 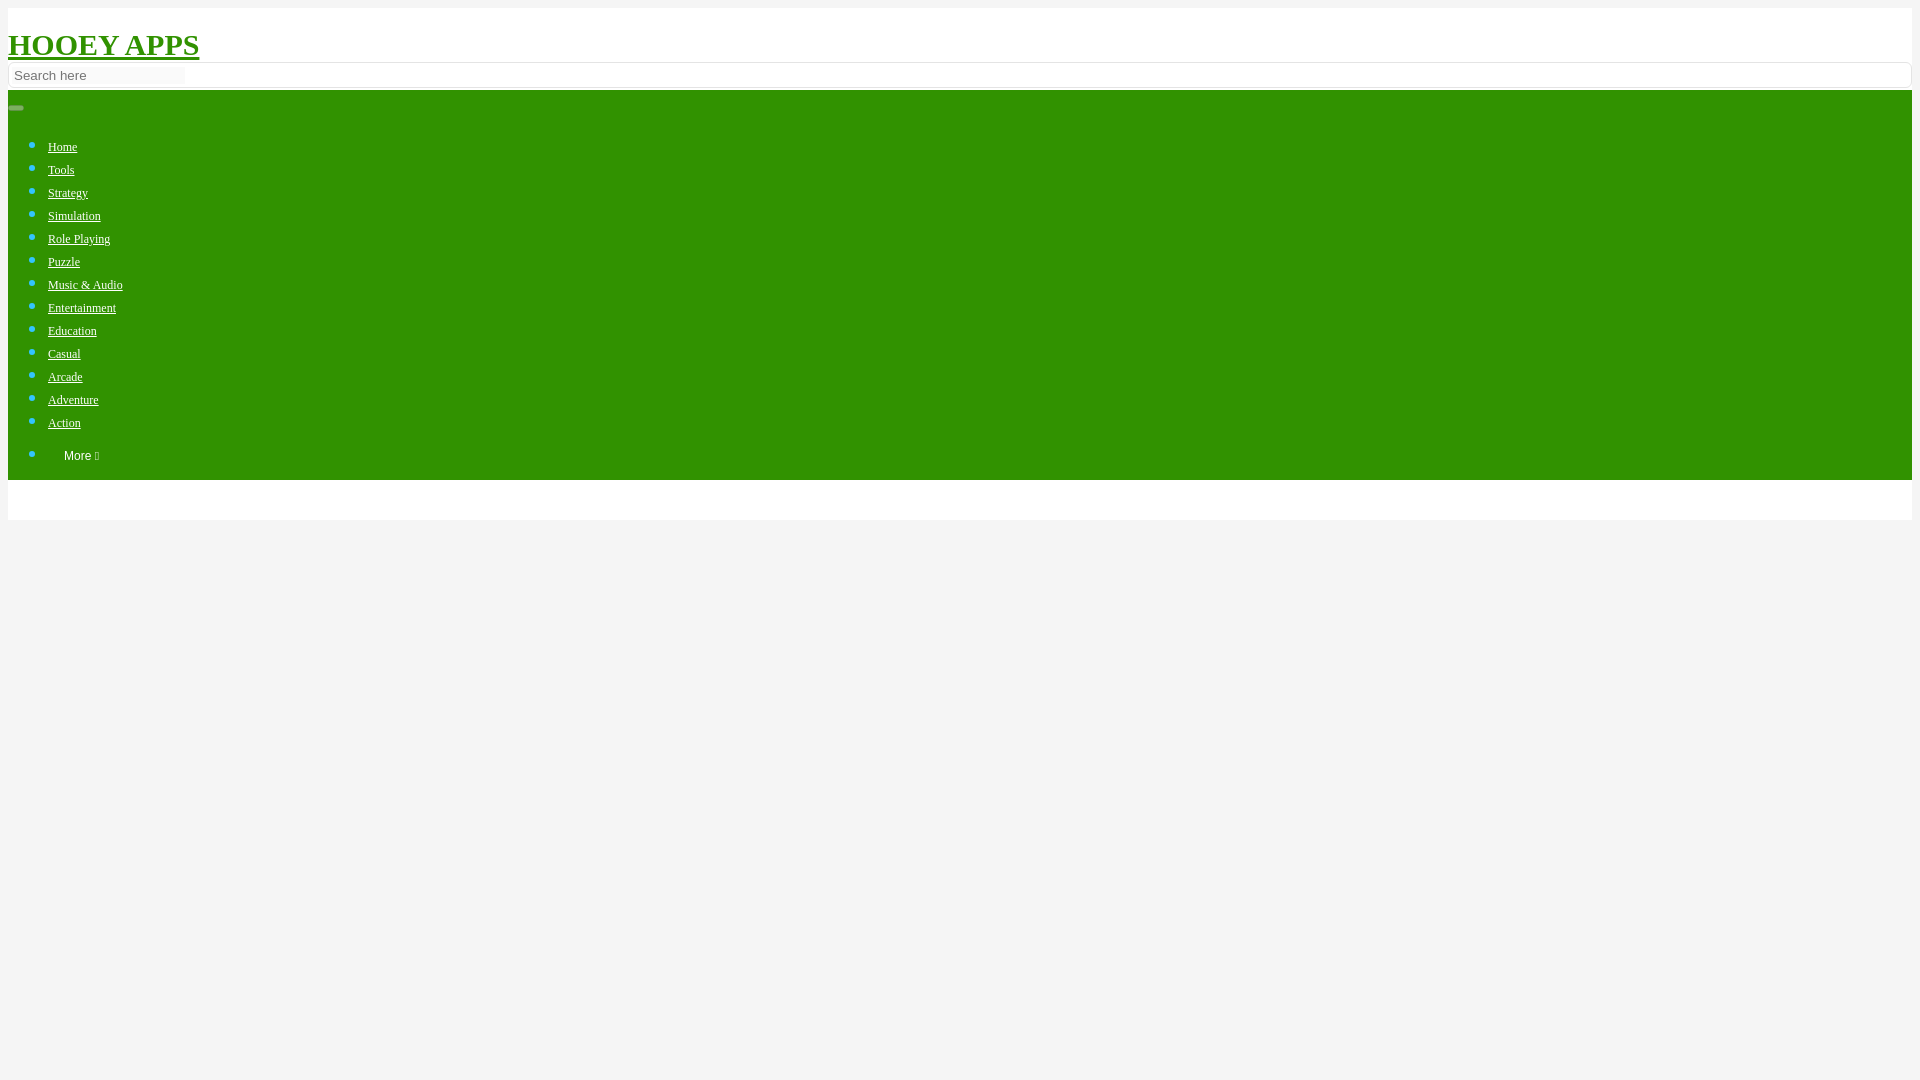 What do you see at coordinates (64, 422) in the screenshot?
I see `Action` at bounding box center [64, 422].